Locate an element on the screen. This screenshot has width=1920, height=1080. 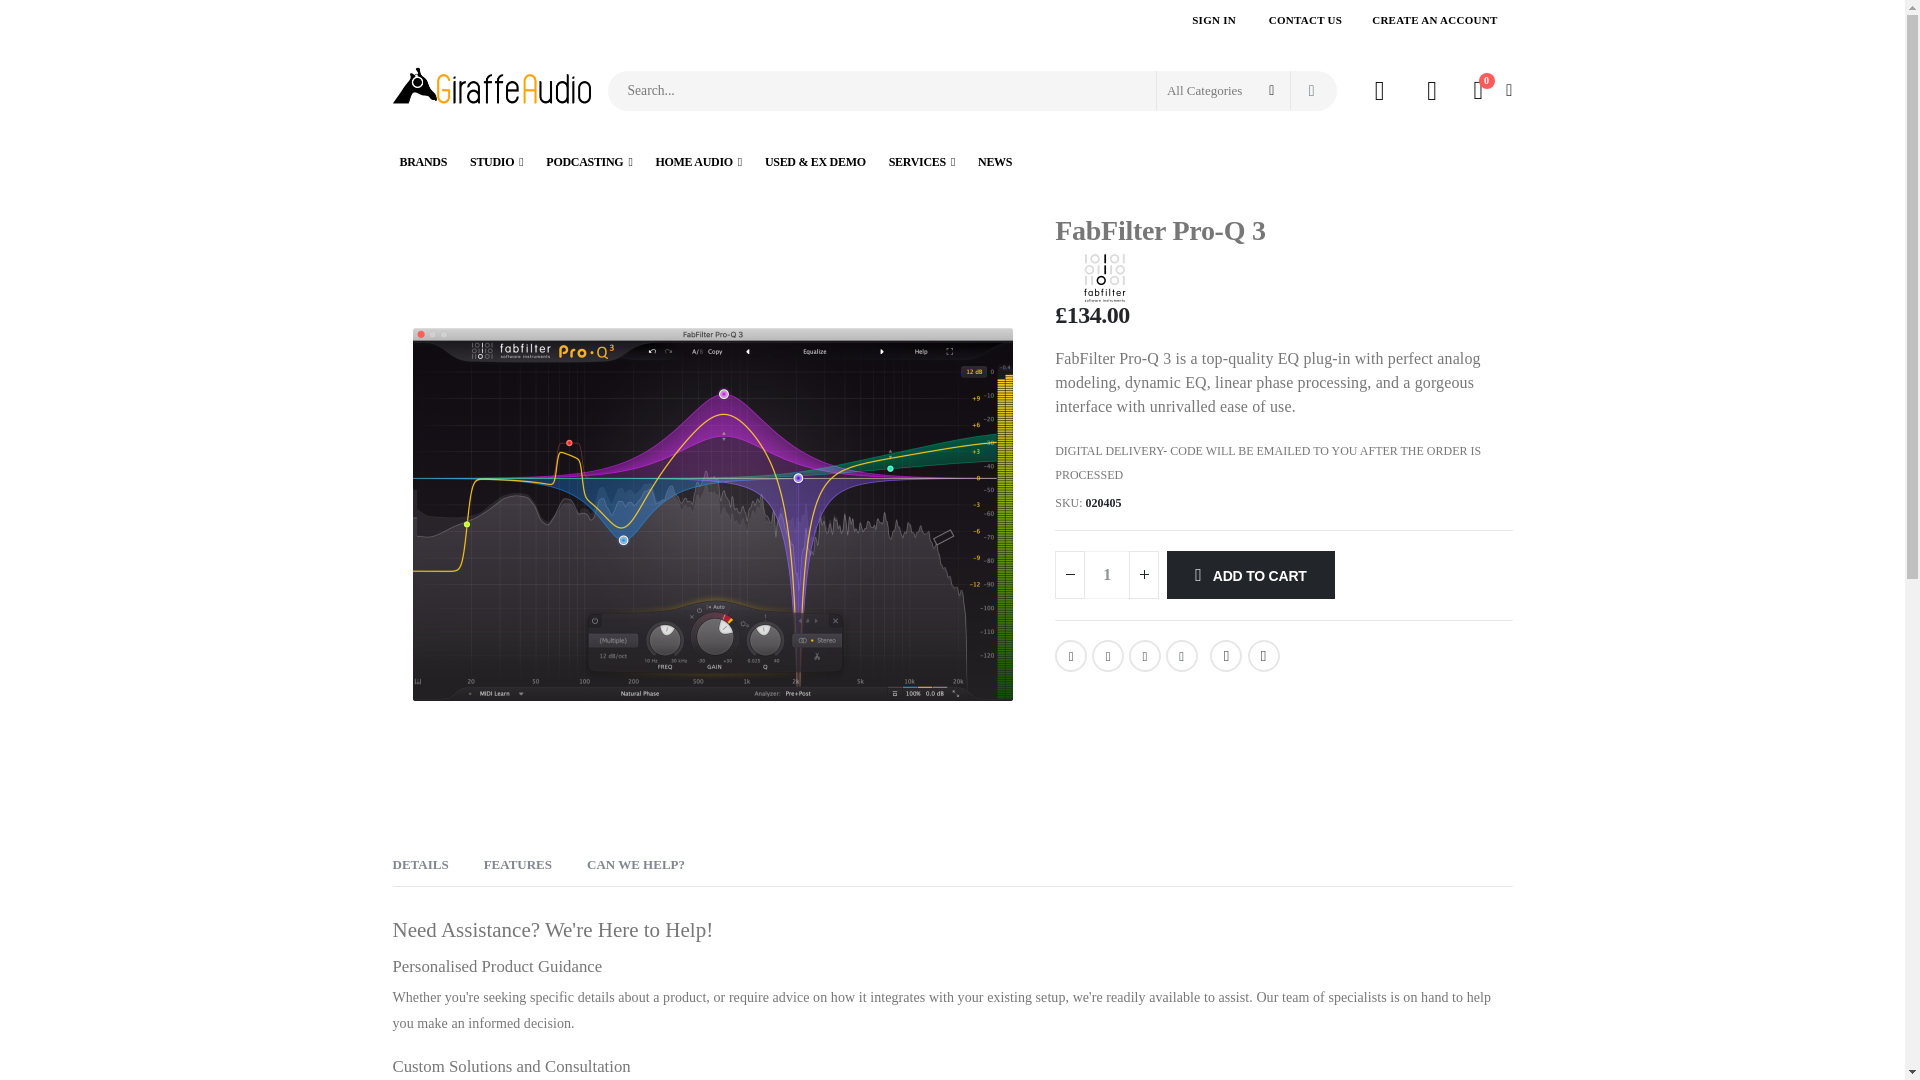
CONTACT US is located at coordinates (1305, 20).